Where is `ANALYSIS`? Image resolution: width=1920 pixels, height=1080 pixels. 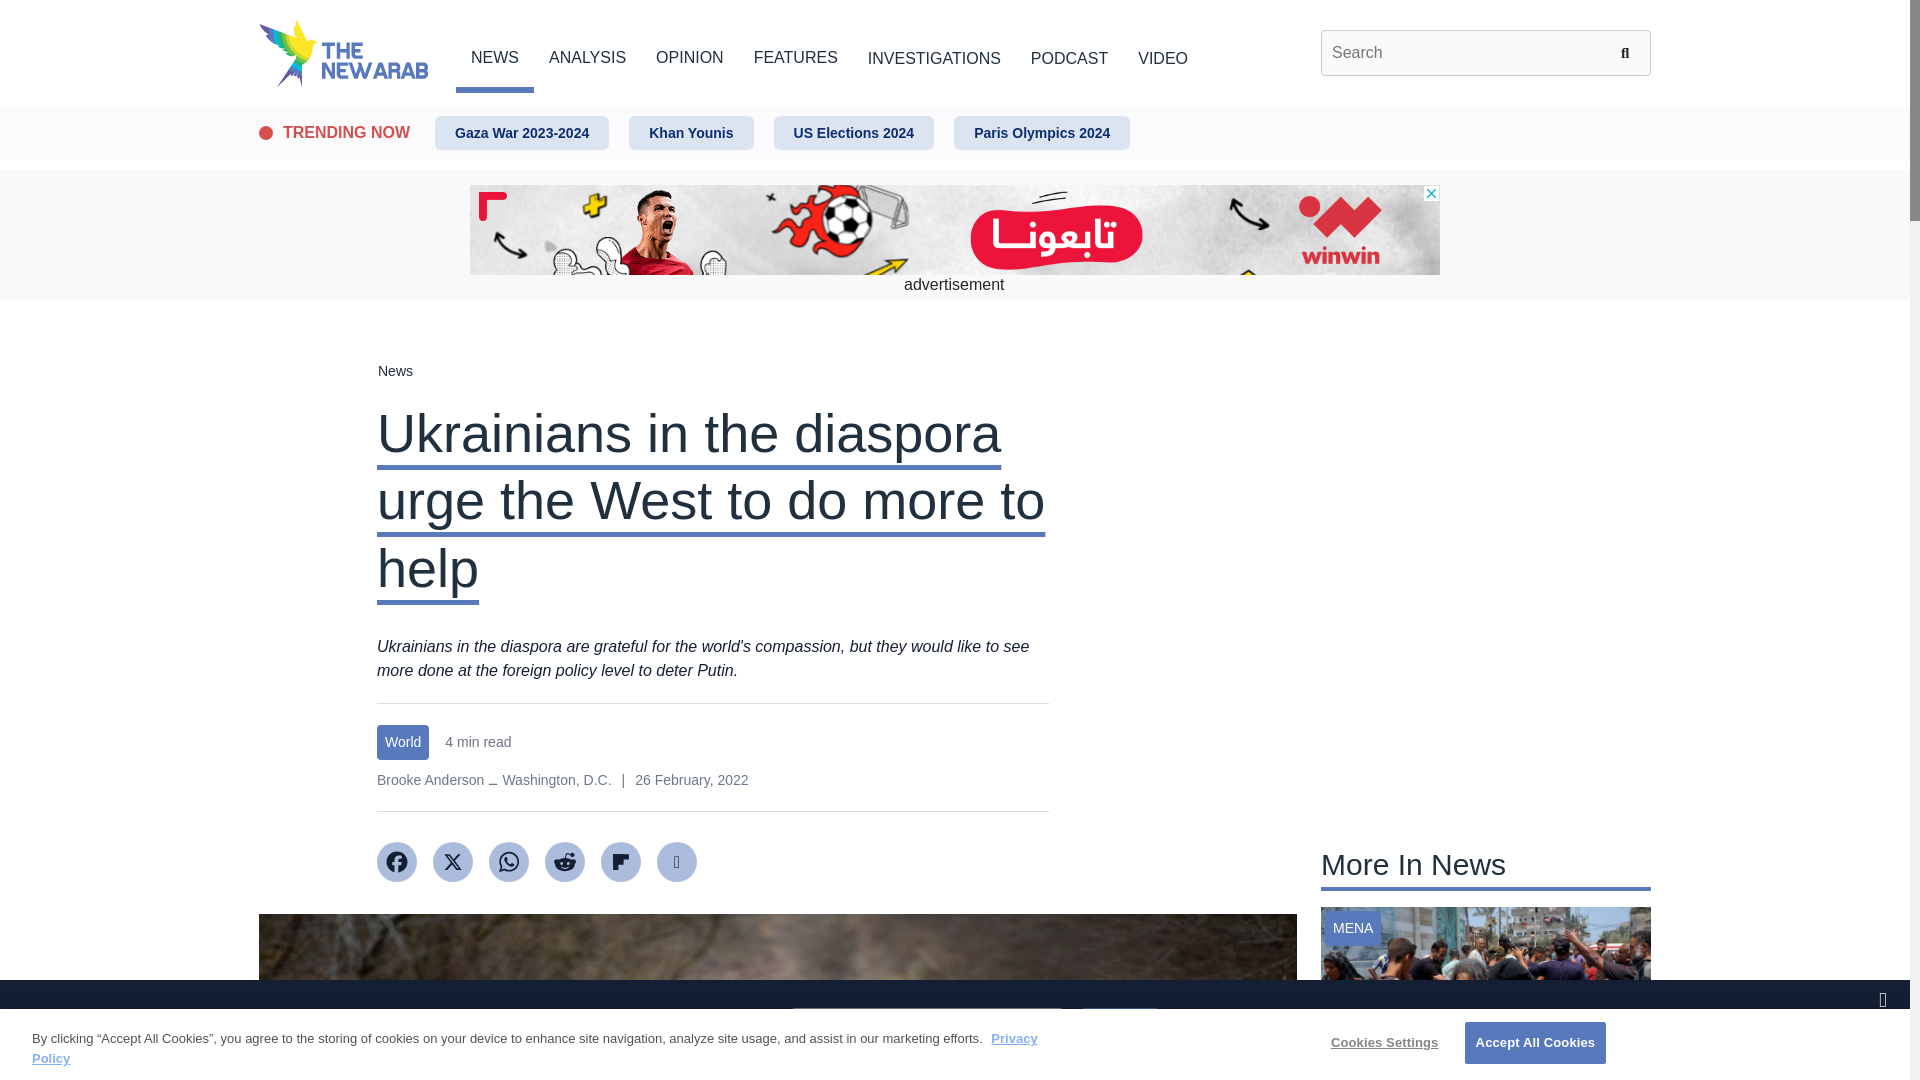 ANALYSIS is located at coordinates (587, 54).